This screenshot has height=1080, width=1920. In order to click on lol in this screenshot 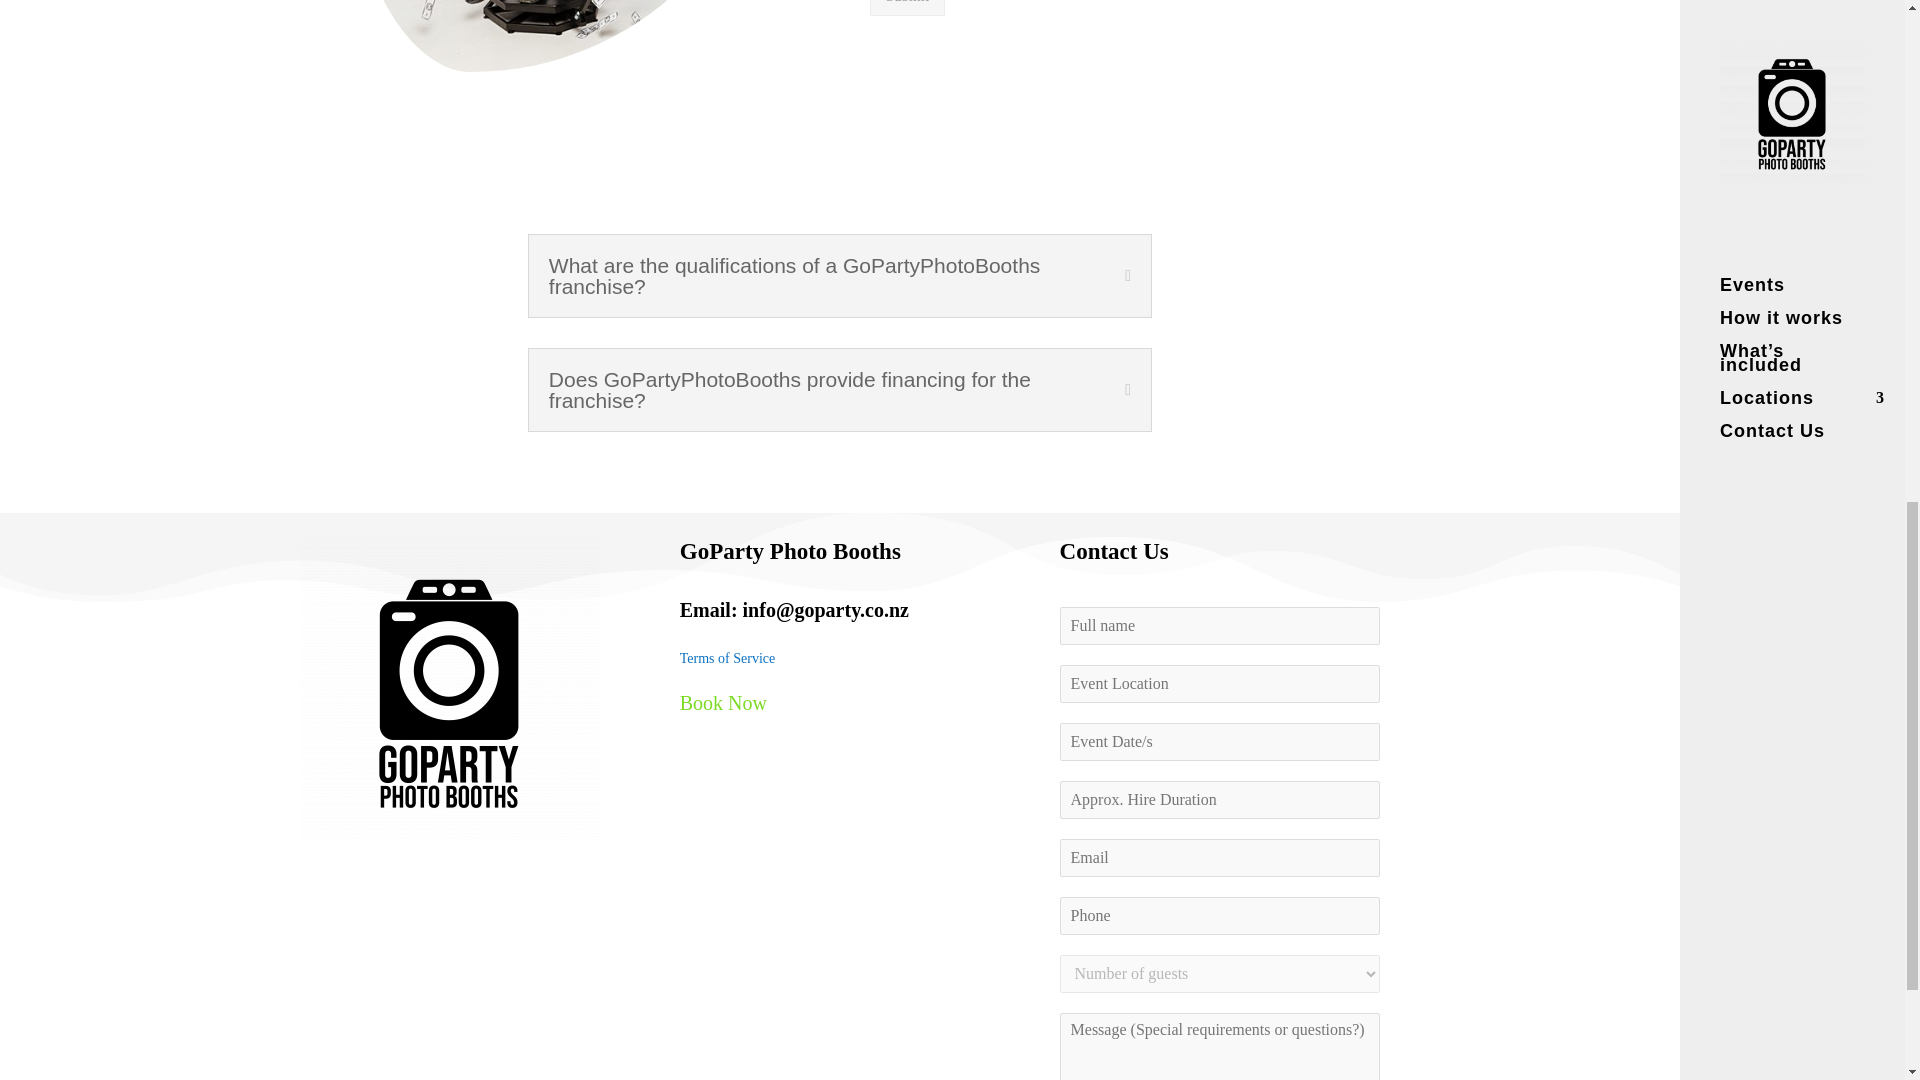, I will do `click(554, 36)`.